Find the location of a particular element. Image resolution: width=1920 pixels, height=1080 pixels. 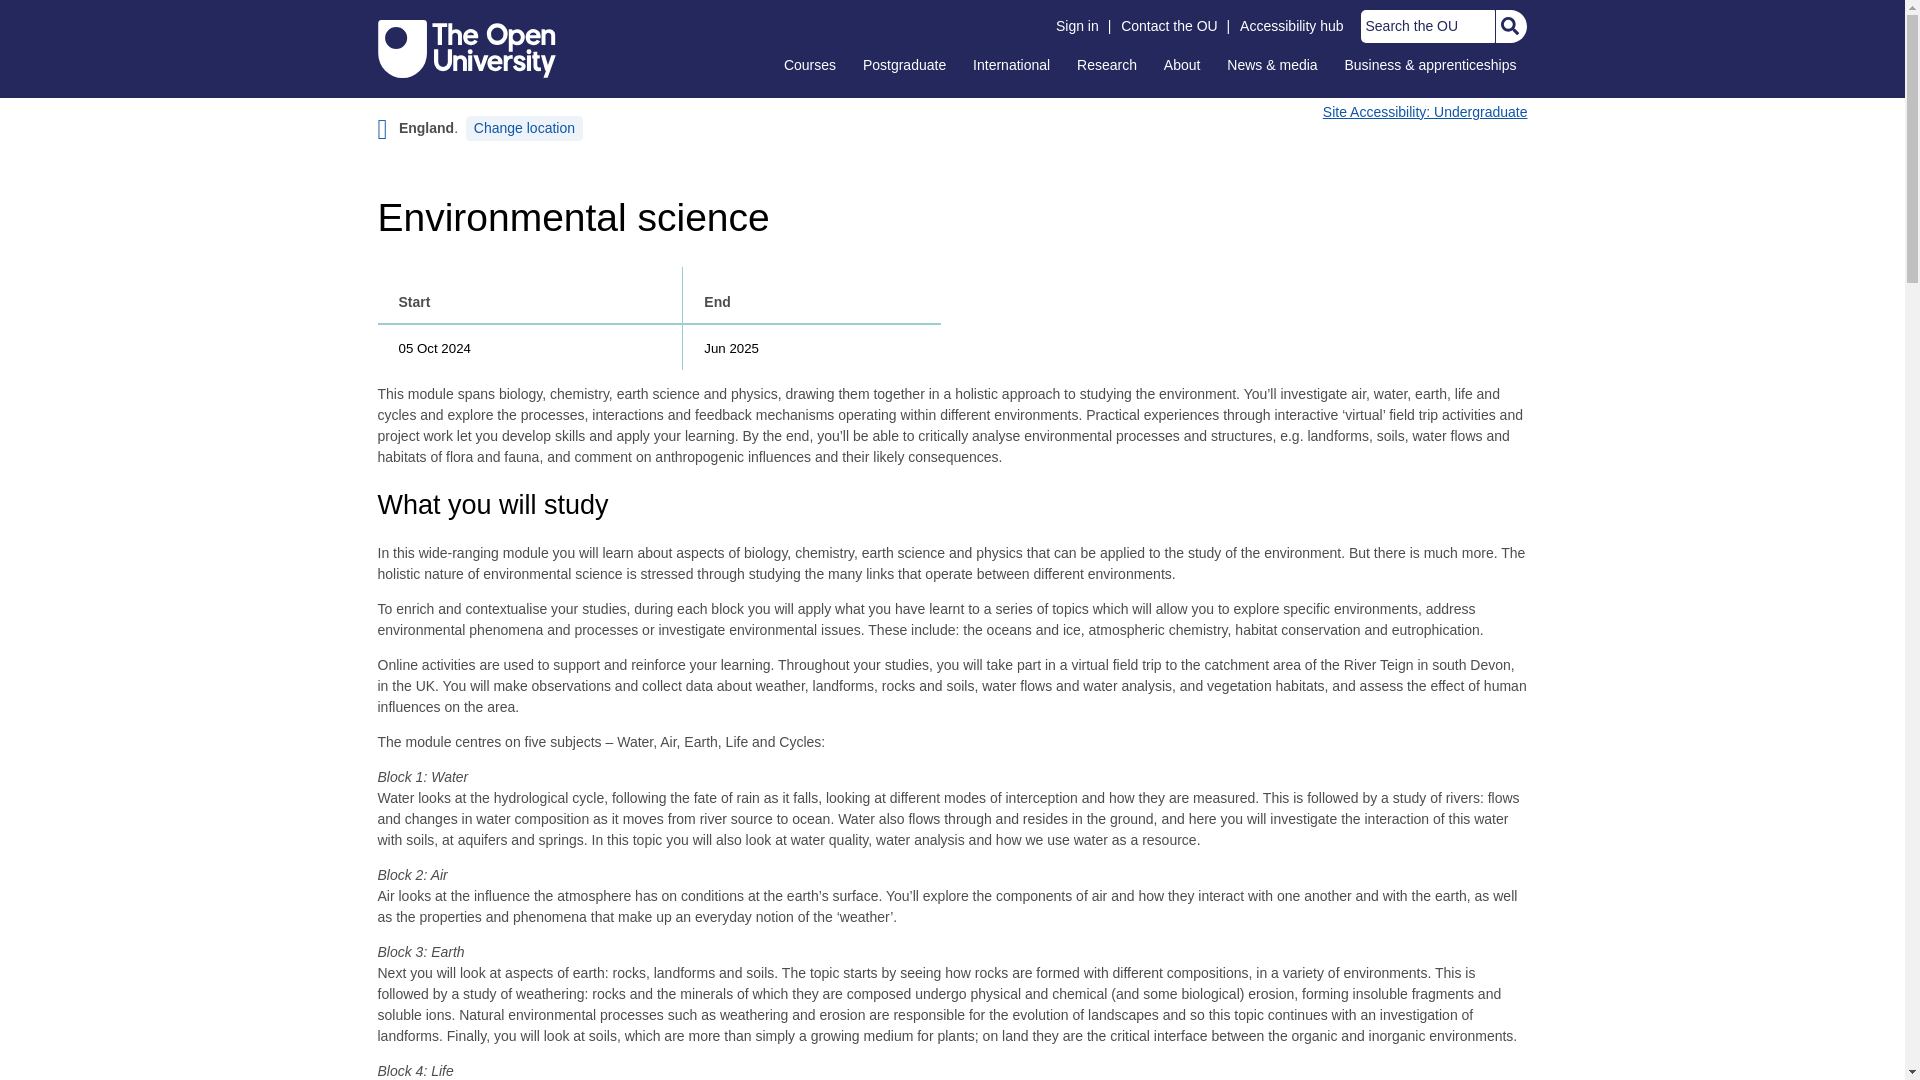

About is located at coordinates (1182, 64).